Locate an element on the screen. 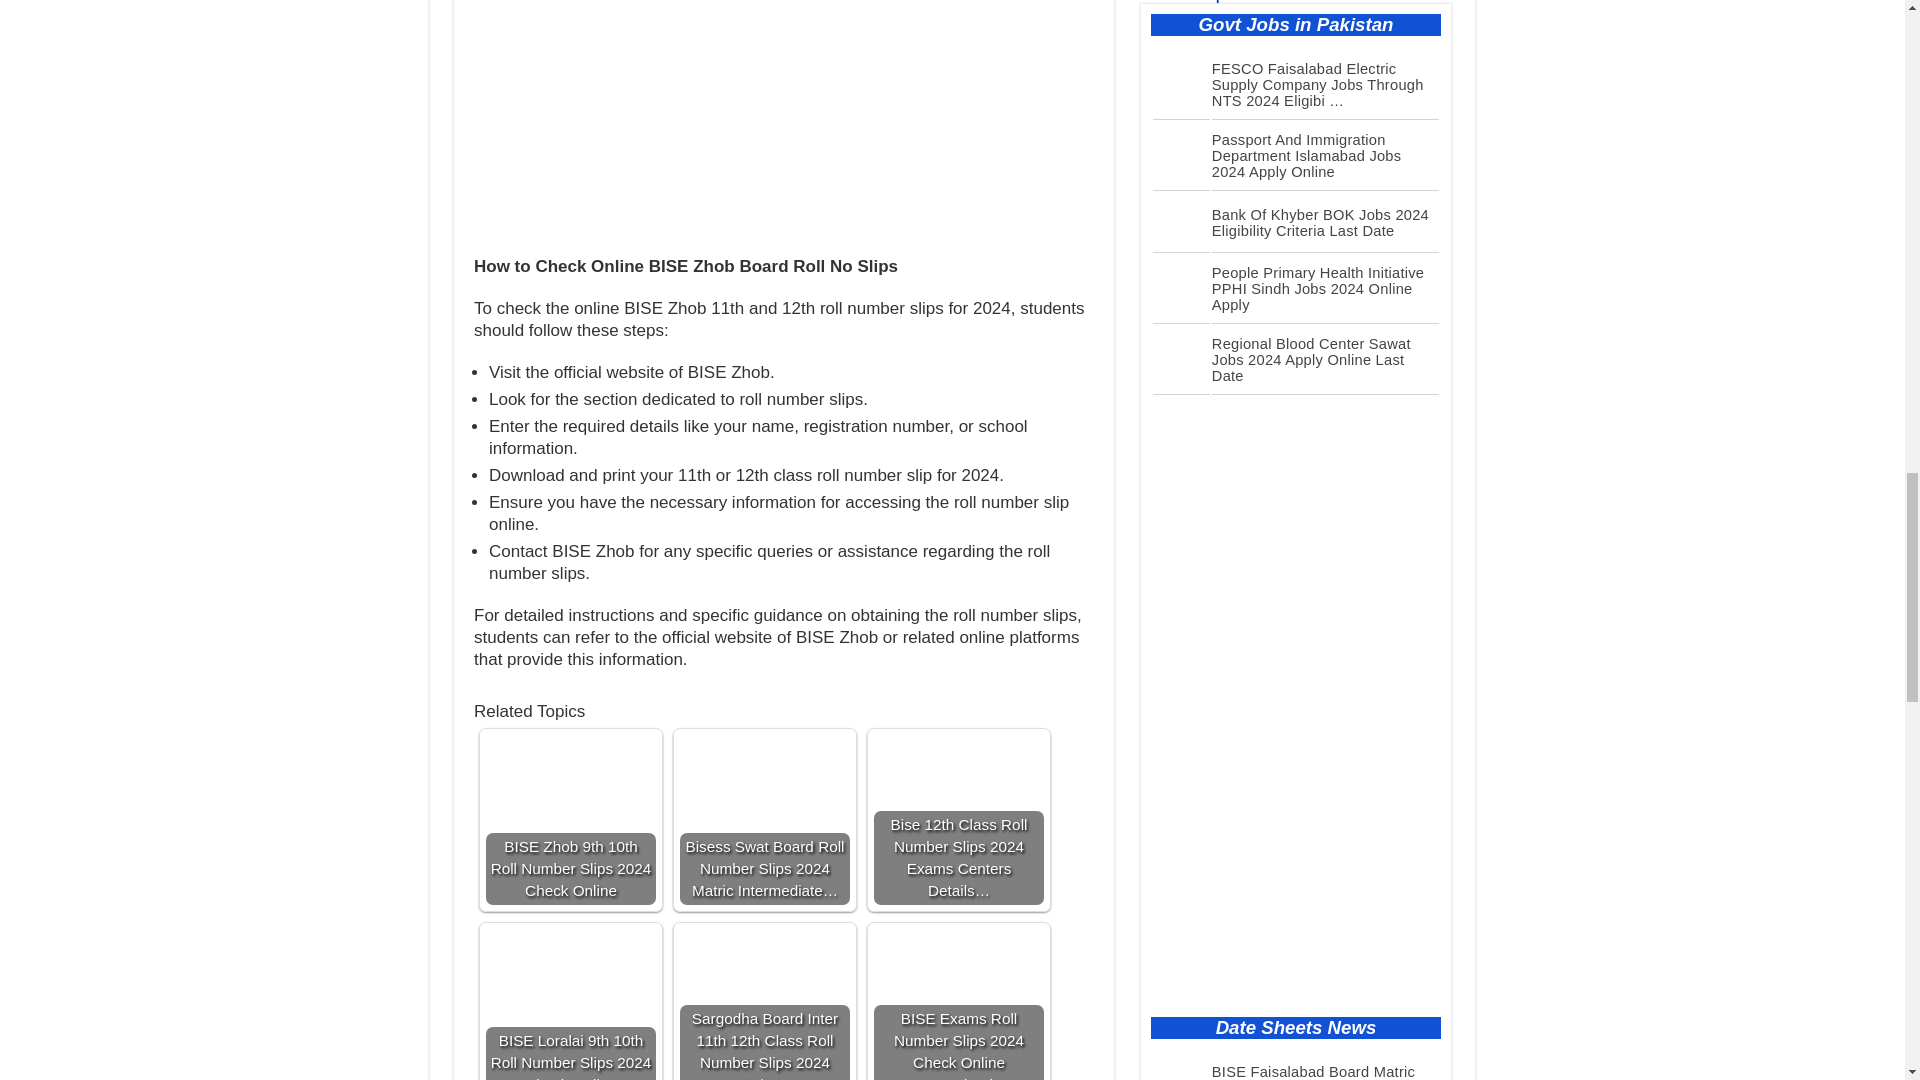 This screenshot has height=1080, width=1920. BISE Exams Roll Number Slips 2024 Check Online Download is located at coordinates (958, 1004).